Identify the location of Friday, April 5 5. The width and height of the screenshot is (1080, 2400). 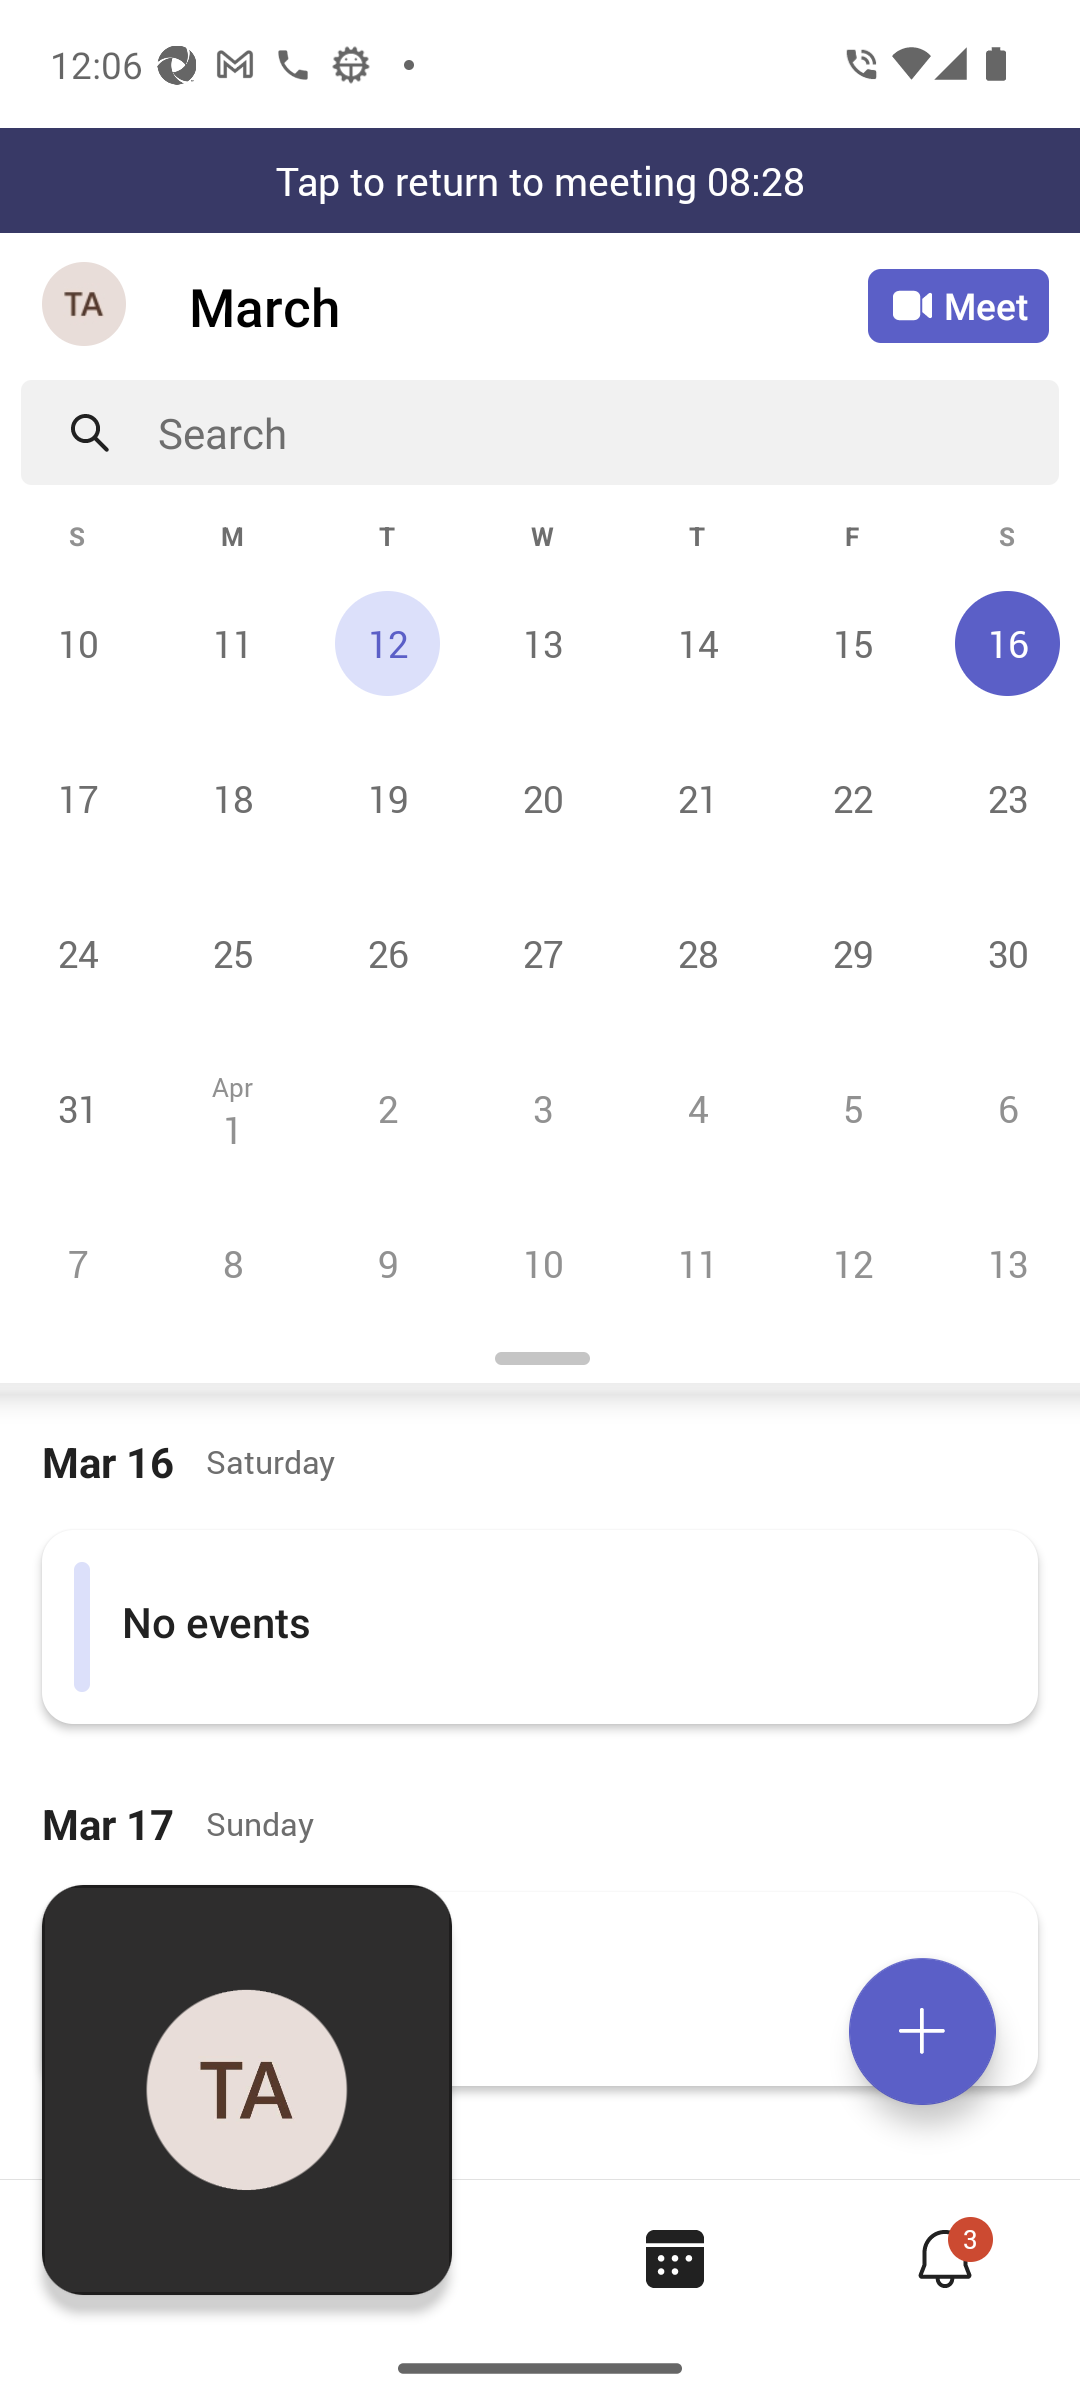
(852, 1108).